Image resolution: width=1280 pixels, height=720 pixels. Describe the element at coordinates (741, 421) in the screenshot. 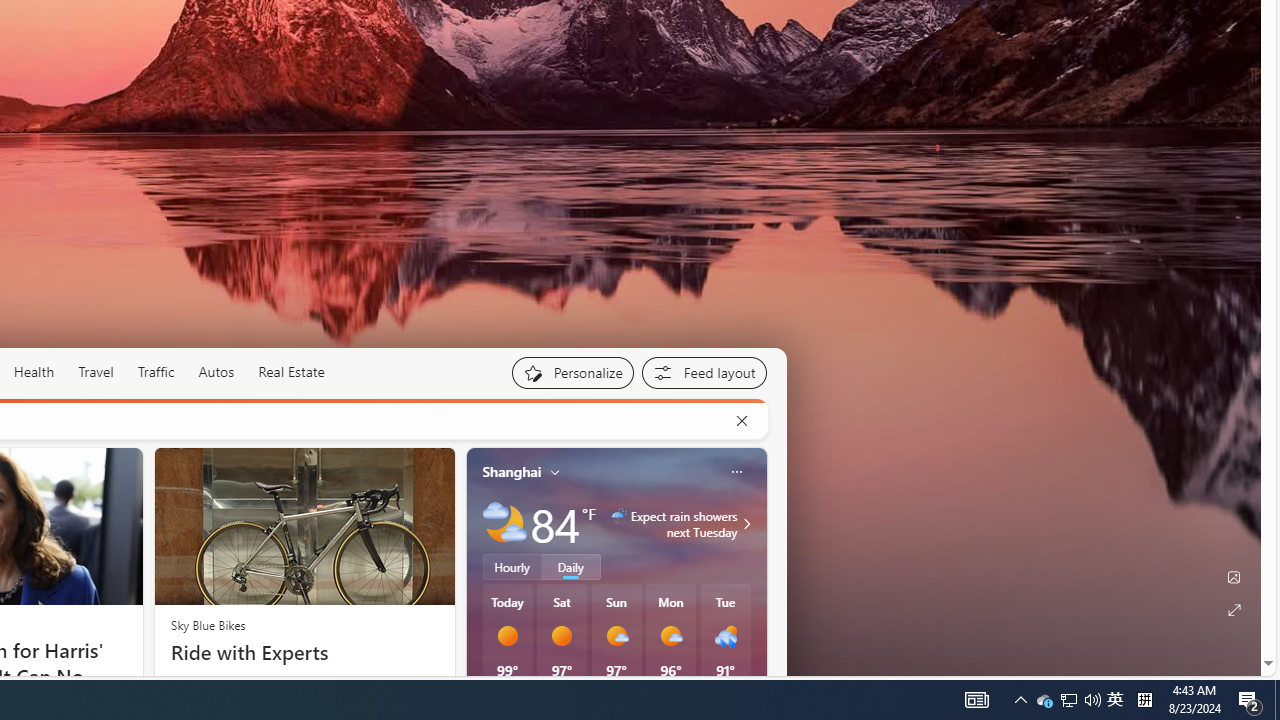

I see `Cancel` at that location.